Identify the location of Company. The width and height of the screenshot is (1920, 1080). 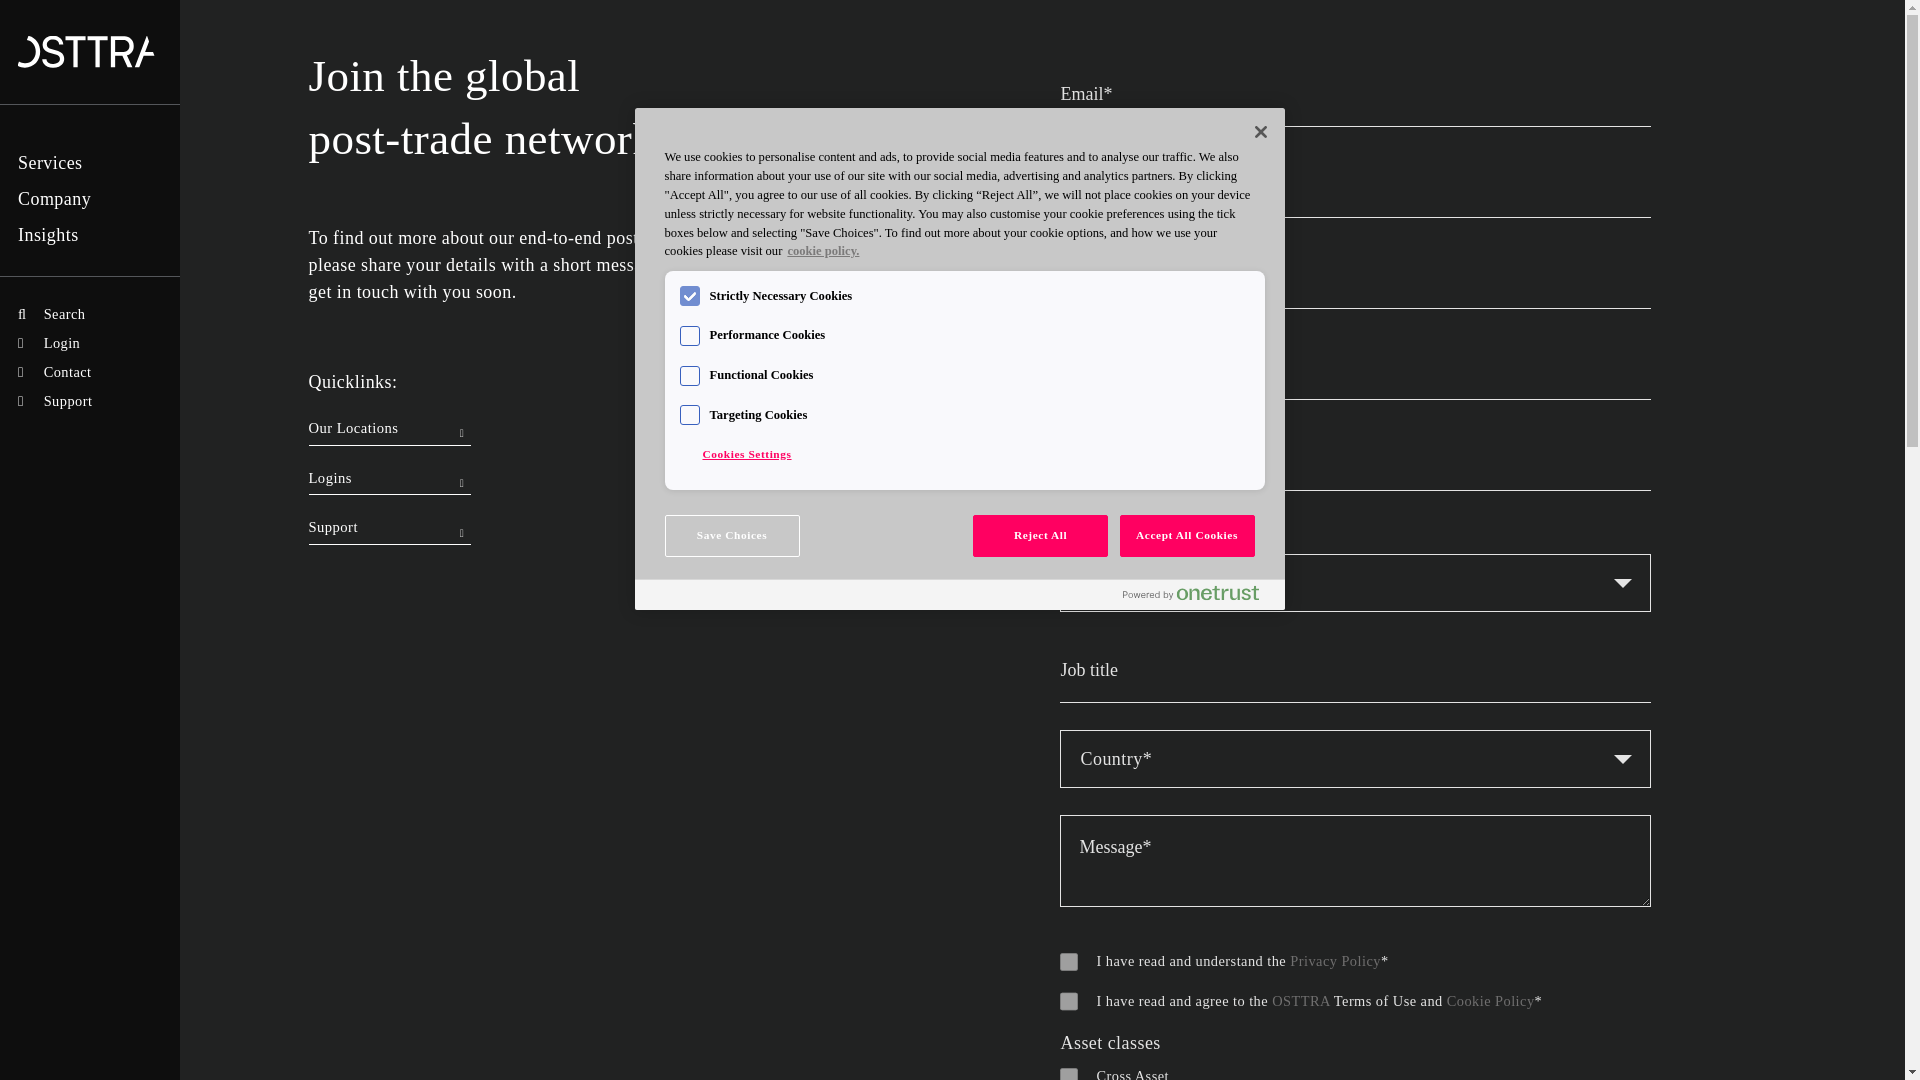
(54, 199).